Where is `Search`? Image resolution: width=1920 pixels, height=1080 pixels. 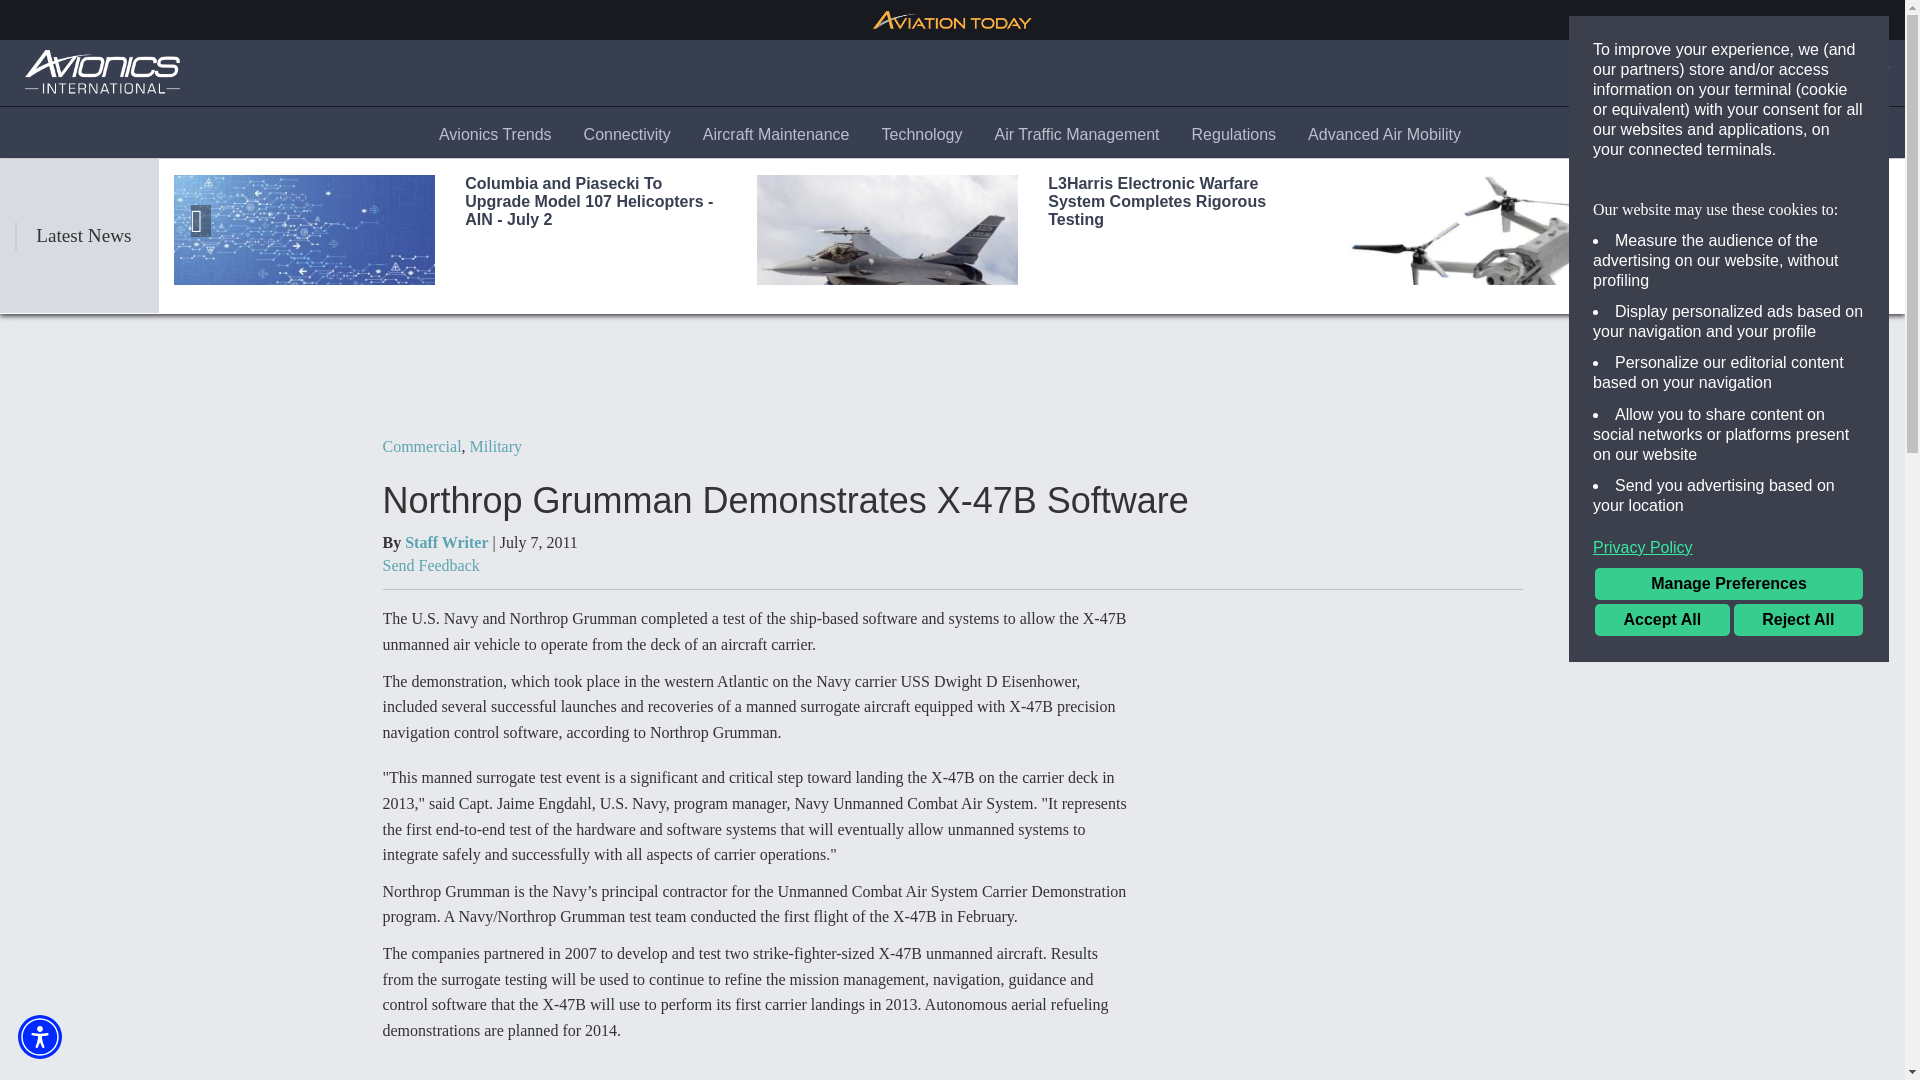 Search is located at coordinates (1680, 72).